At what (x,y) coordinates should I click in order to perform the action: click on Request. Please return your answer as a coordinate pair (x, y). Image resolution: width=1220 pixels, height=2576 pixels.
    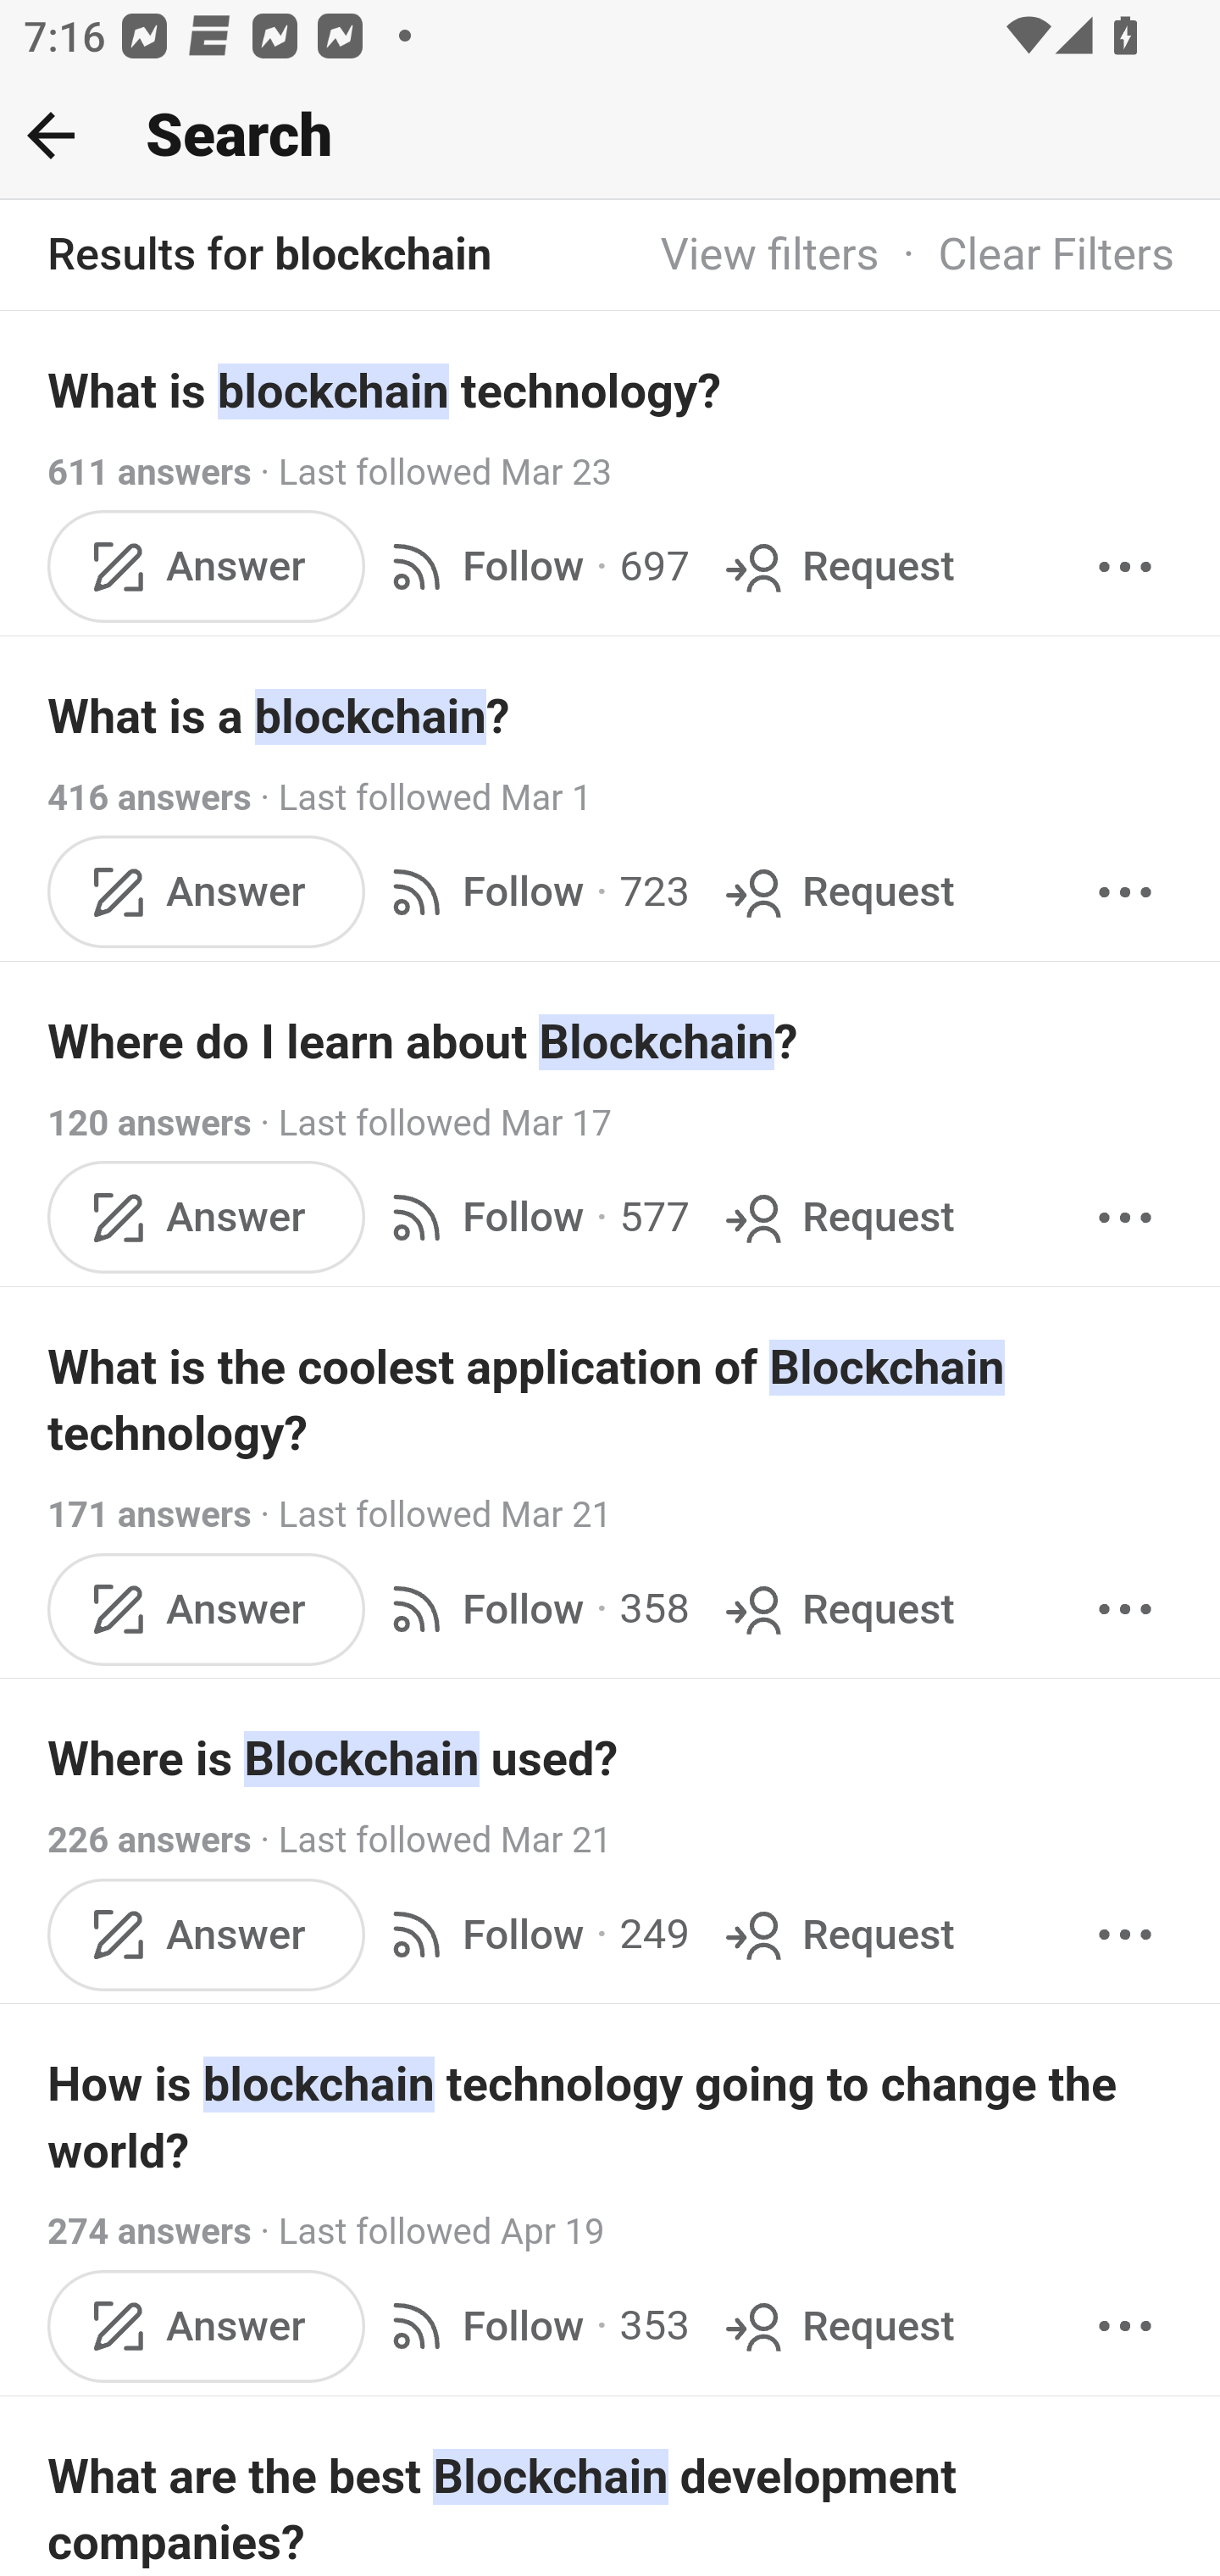
    Looking at the image, I should click on (837, 564).